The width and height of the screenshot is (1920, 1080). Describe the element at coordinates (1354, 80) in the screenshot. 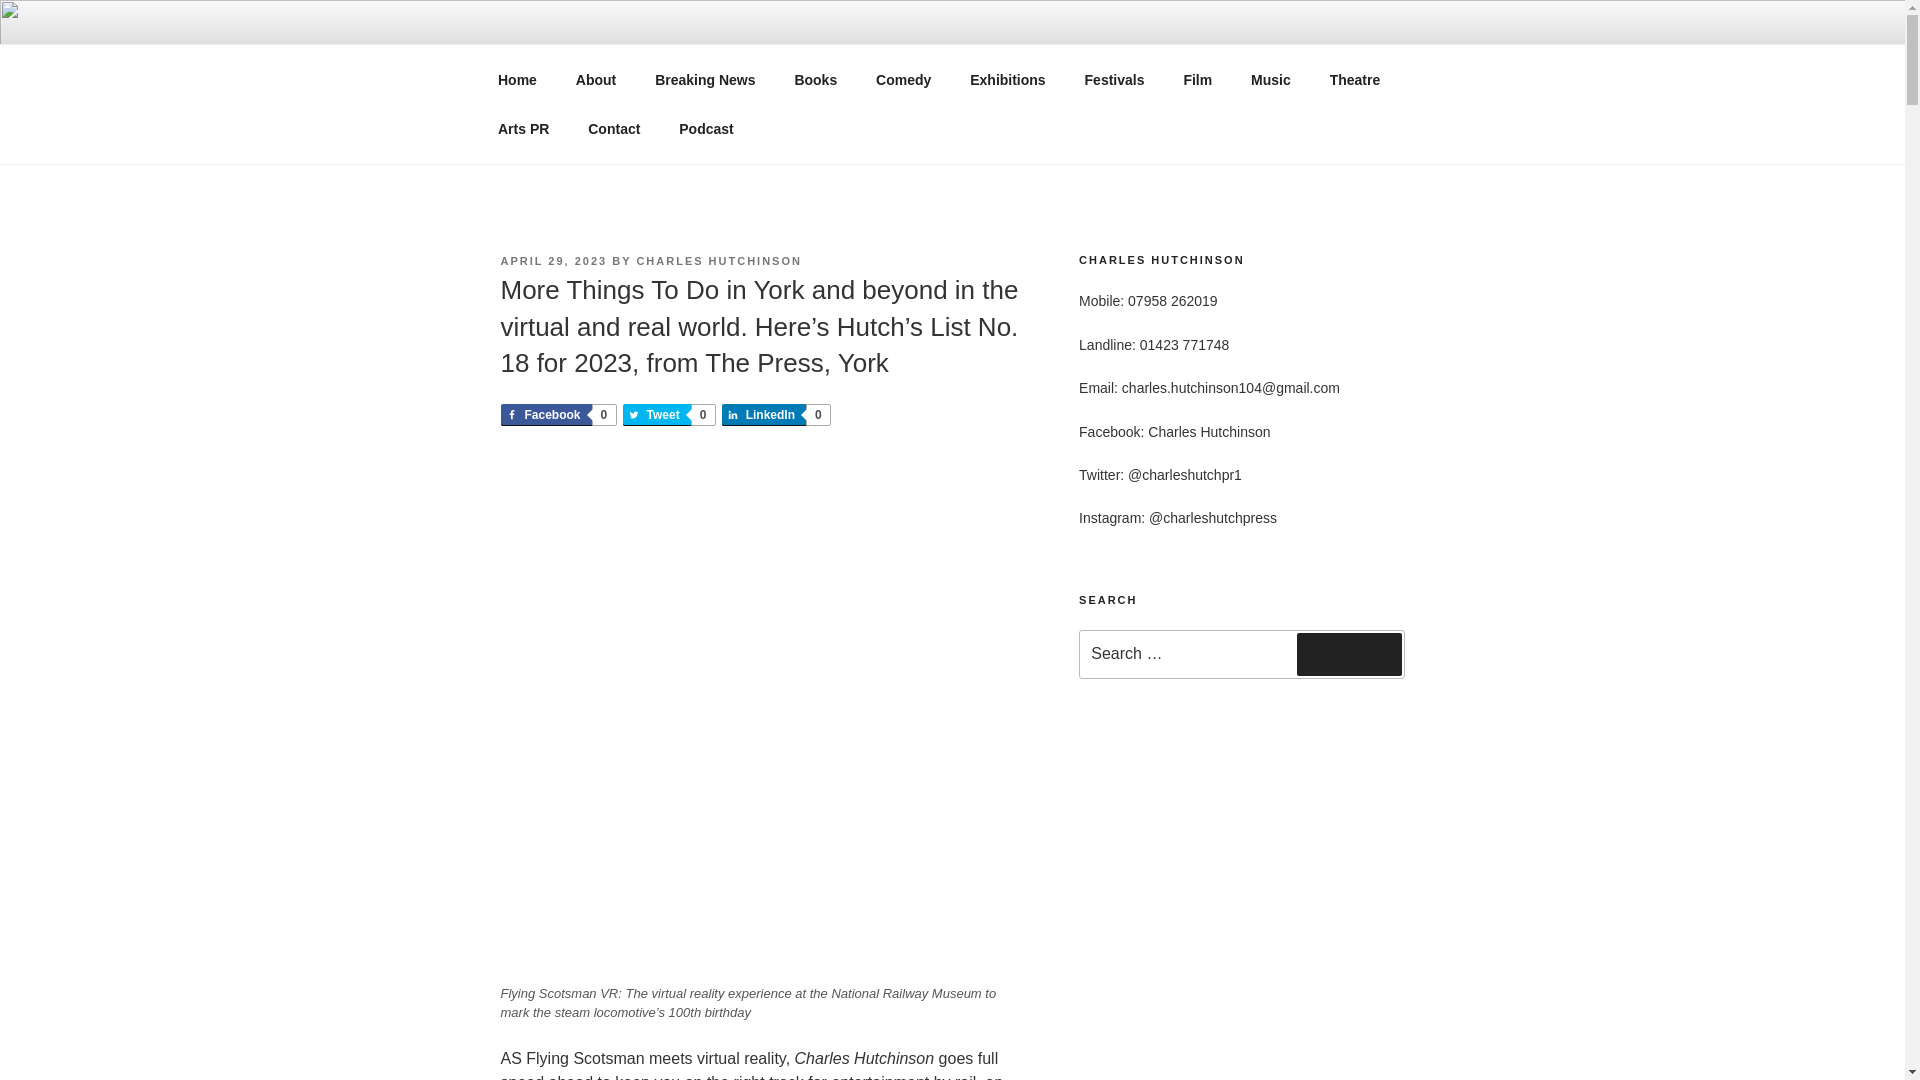

I see `Film` at that location.